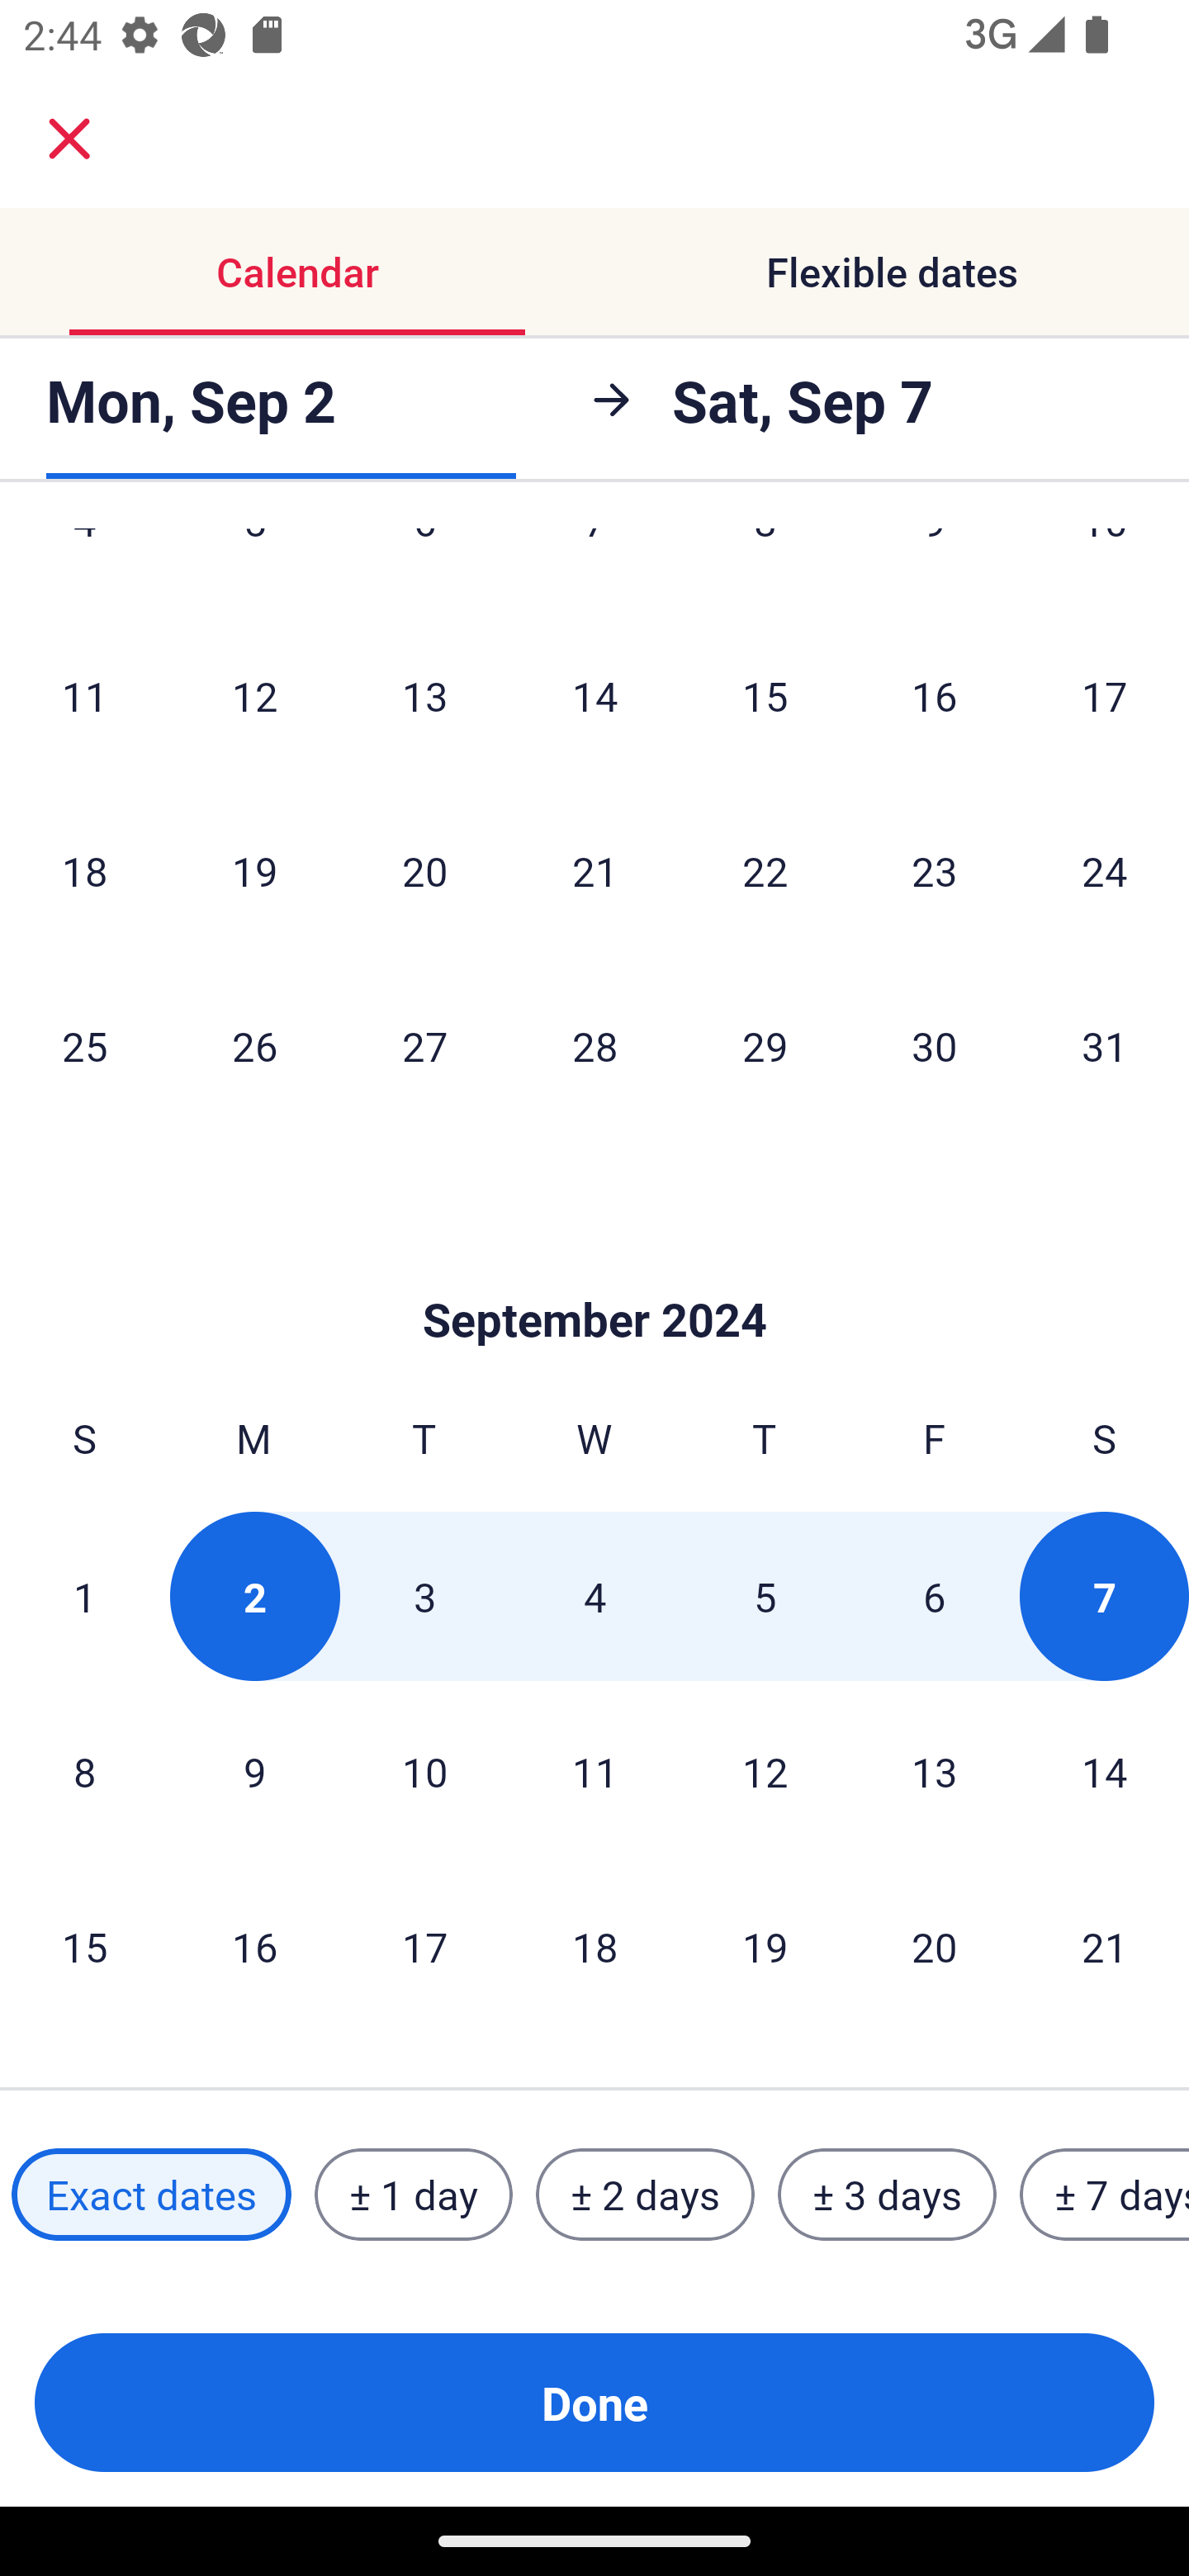 This screenshot has height=2576, width=1189. Describe the element at coordinates (1105, 1772) in the screenshot. I see `14 Saturday, September 14, 2024` at that location.